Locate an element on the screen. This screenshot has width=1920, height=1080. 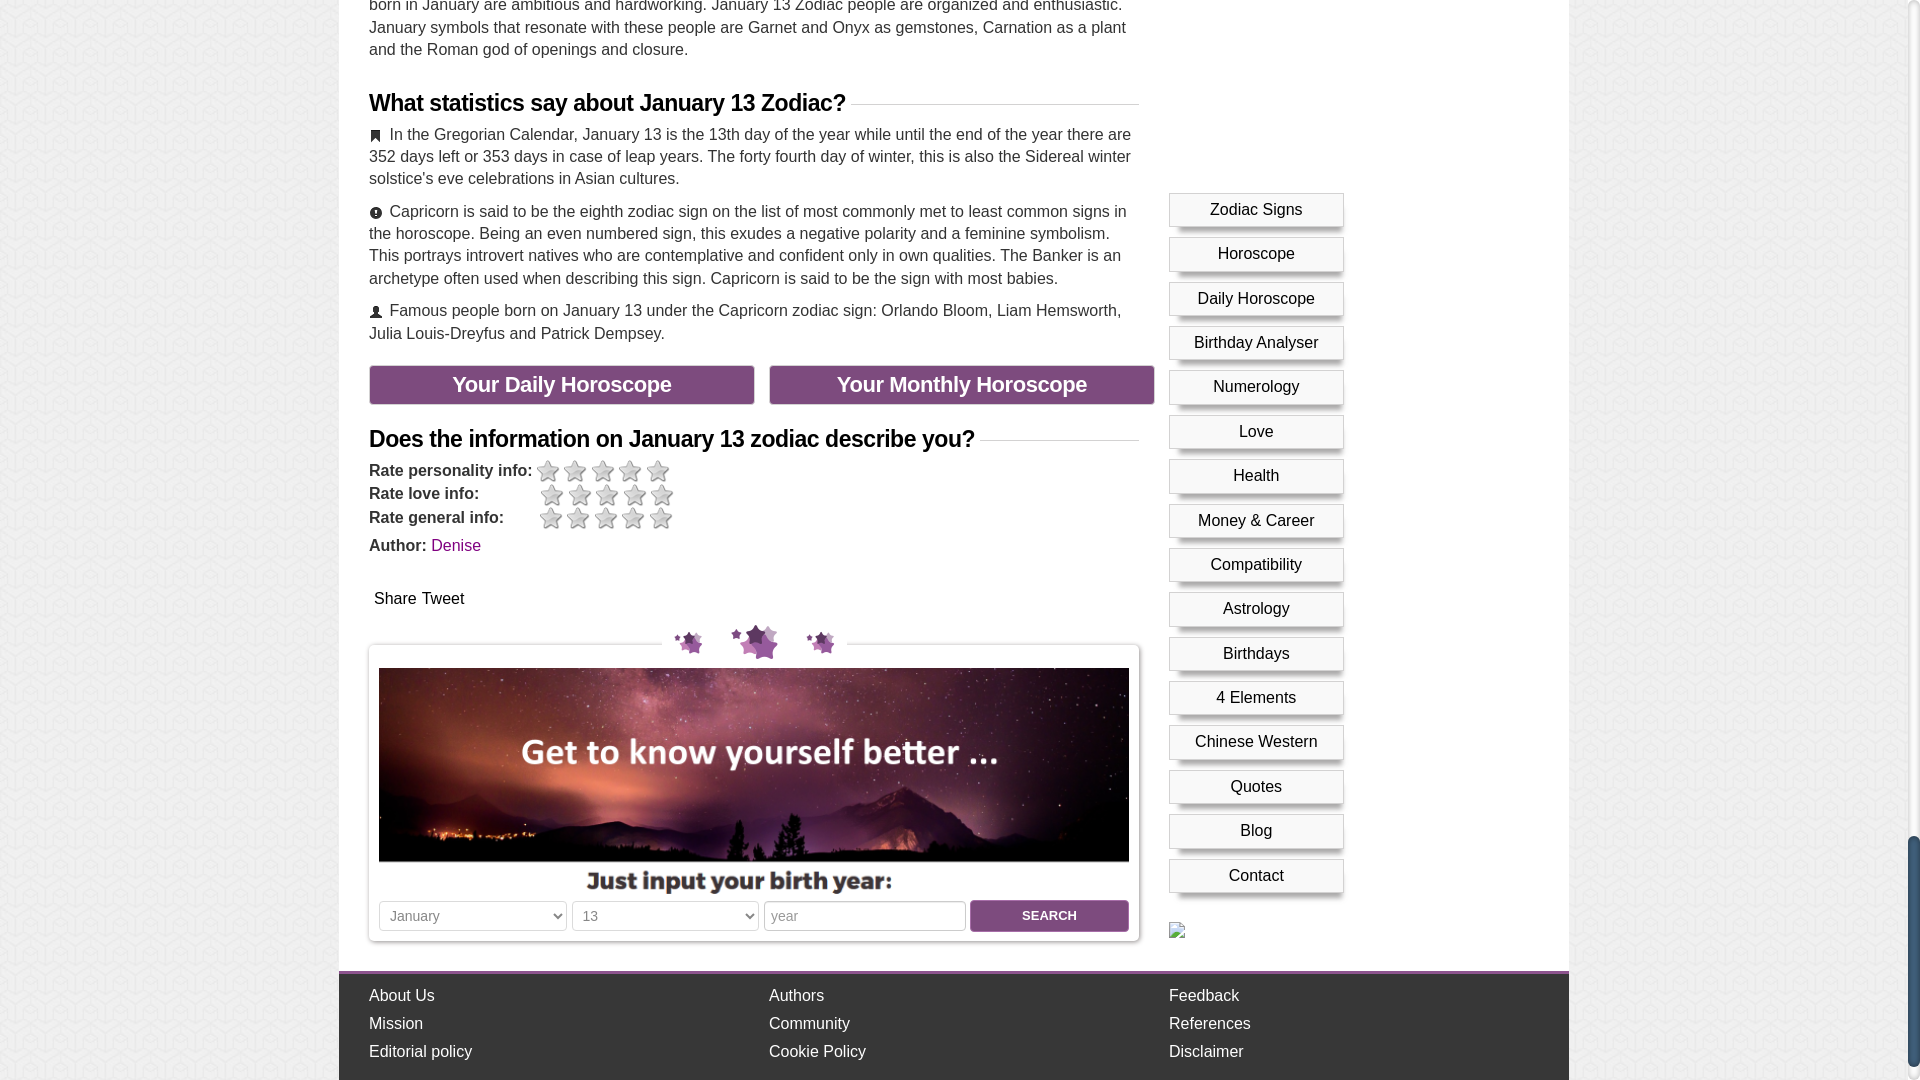
Somewhat is located at coordinates (580, 494).